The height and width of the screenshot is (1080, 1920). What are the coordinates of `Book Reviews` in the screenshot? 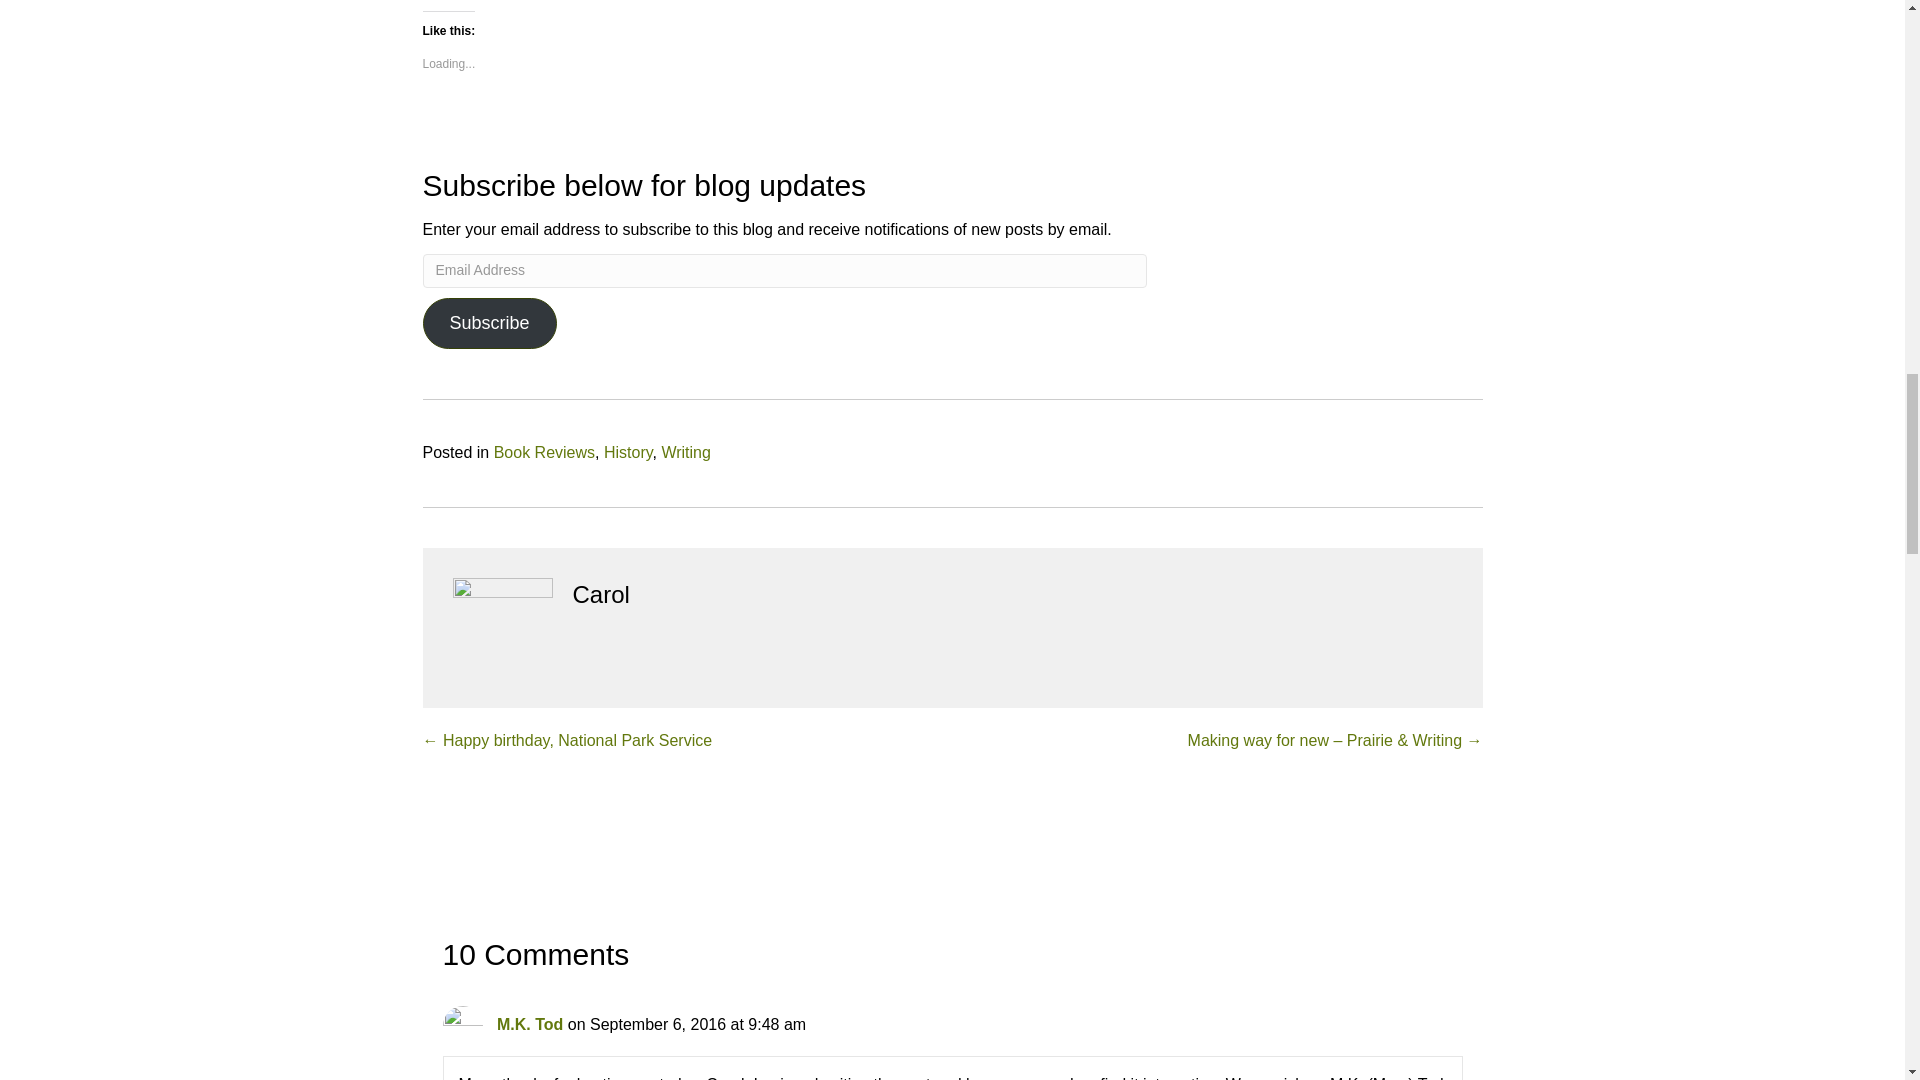 It's located at (544, 452).